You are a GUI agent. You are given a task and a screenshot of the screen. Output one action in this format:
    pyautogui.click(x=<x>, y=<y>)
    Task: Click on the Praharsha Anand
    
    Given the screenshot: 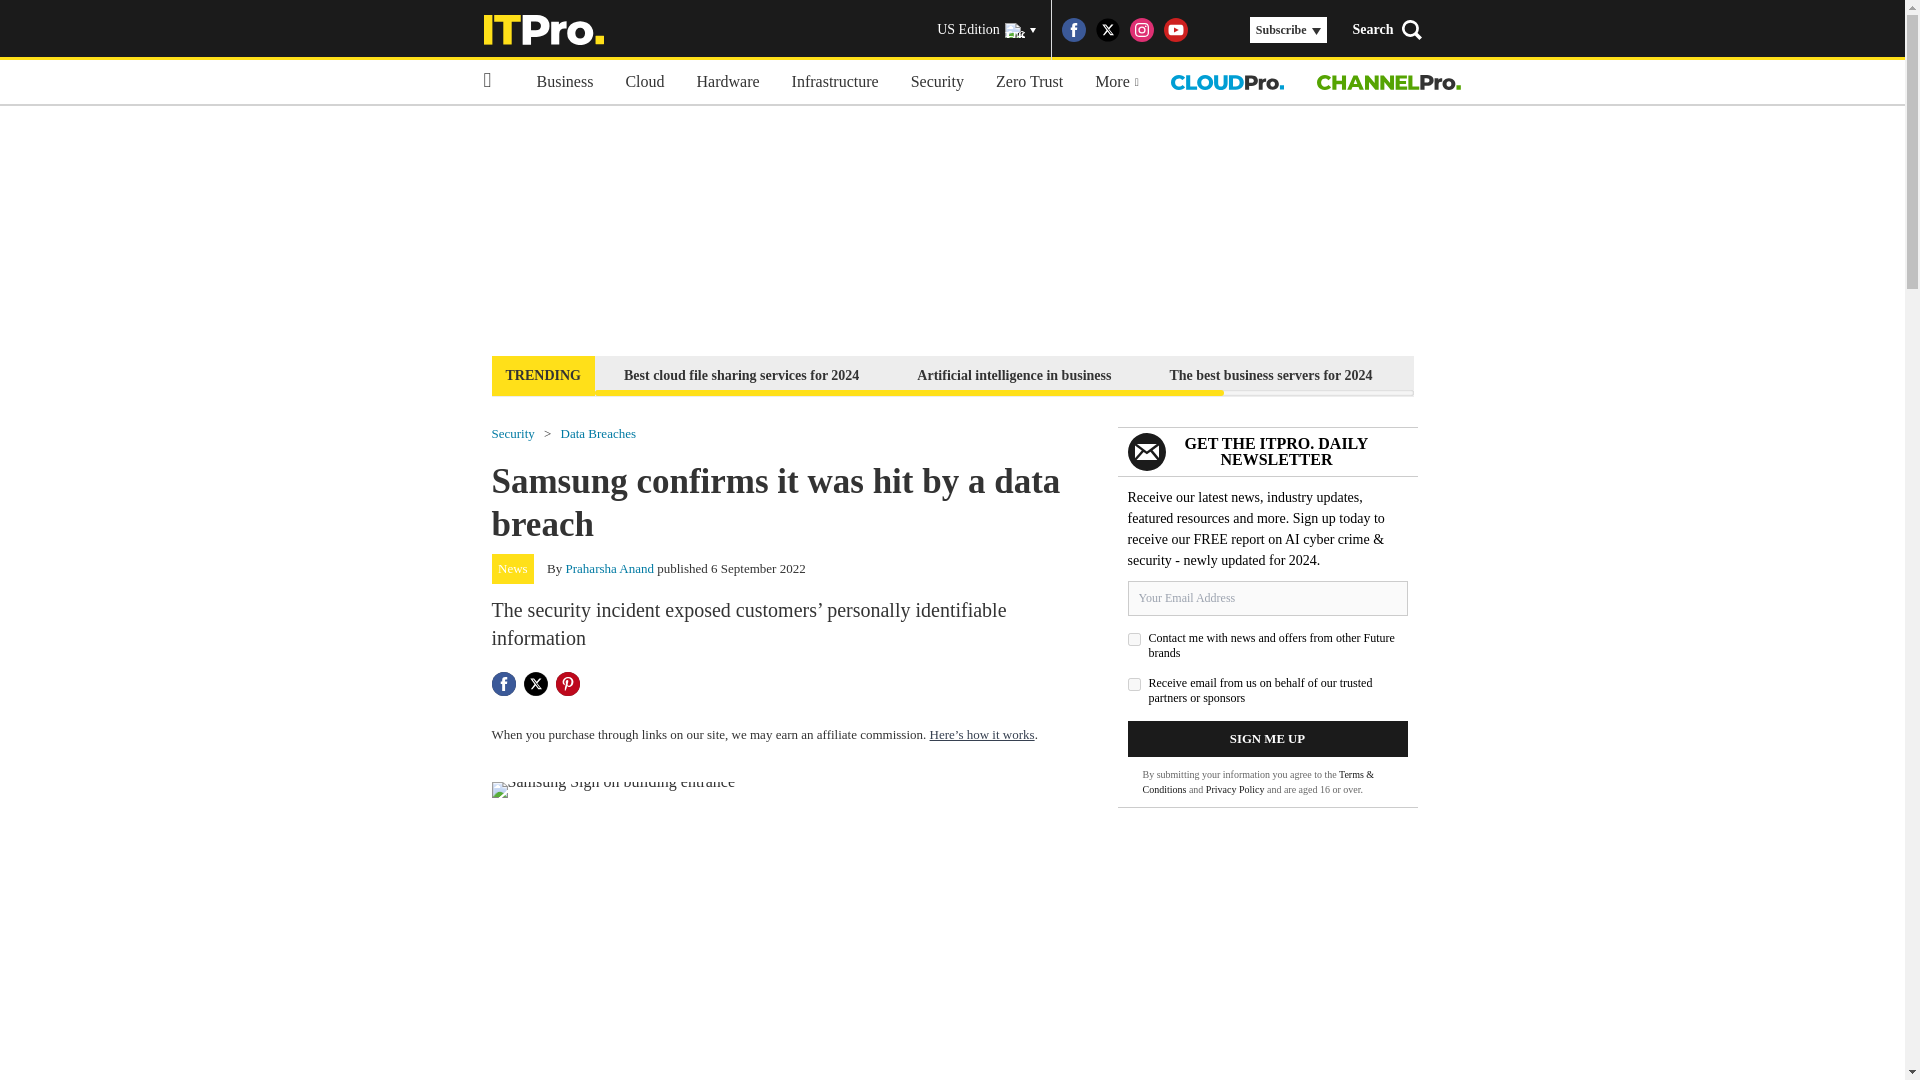 What is the action you would take?
    pyautogui.click(x=610, y=568)
    